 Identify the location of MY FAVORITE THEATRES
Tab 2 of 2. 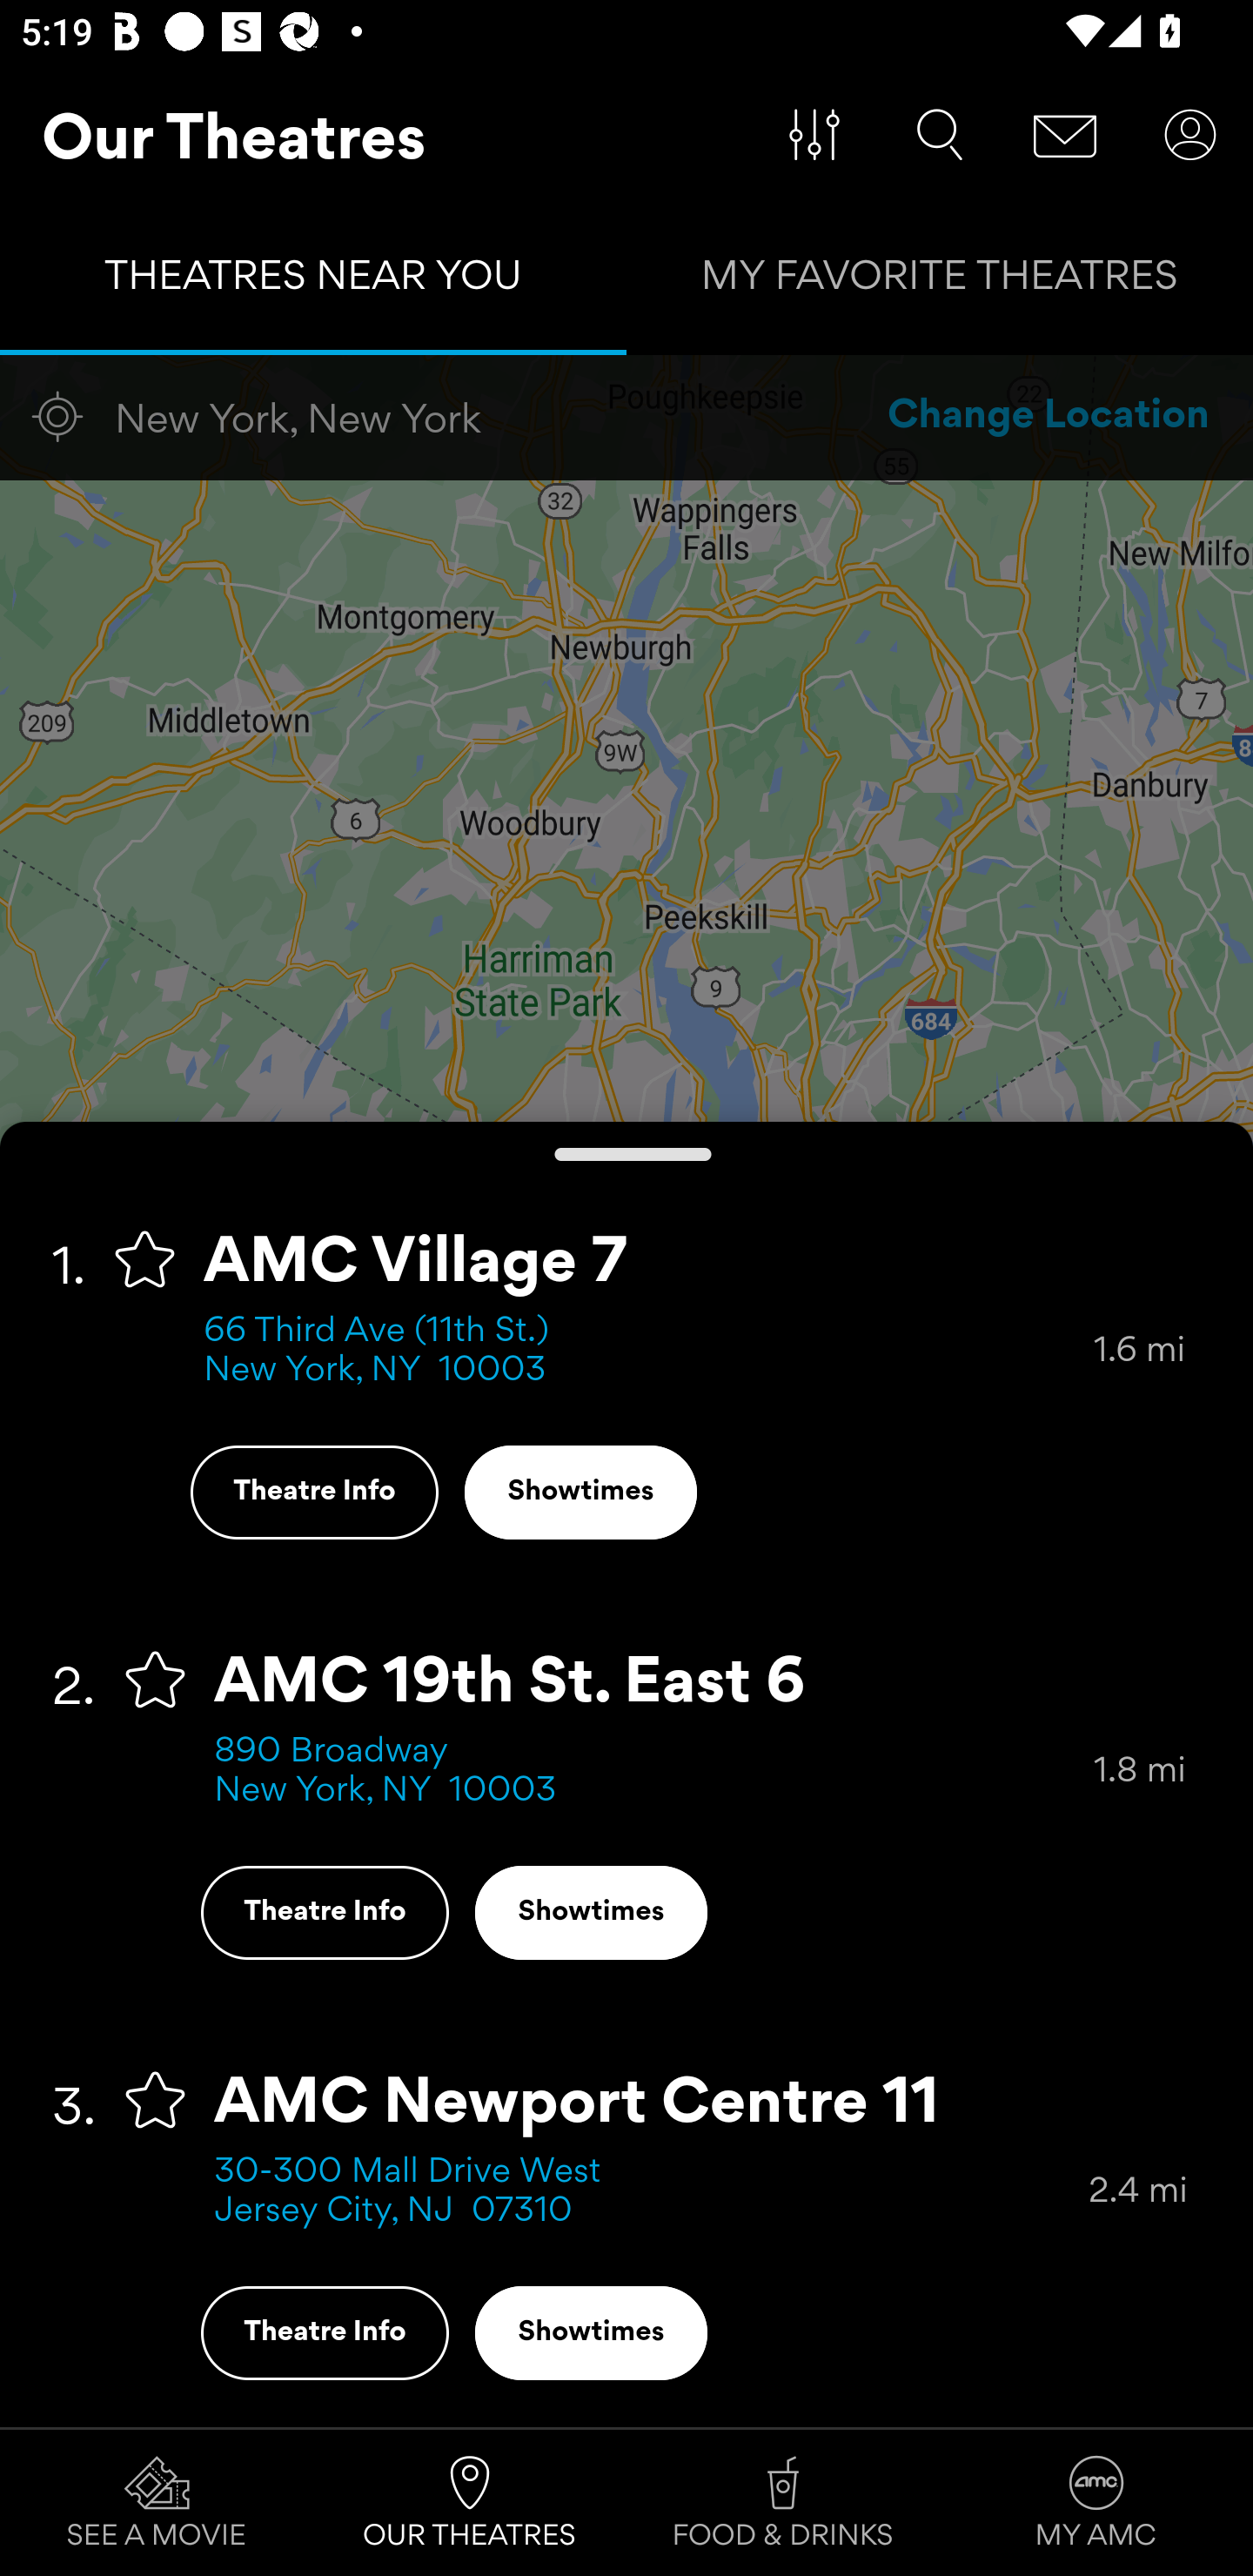
(940, 282).